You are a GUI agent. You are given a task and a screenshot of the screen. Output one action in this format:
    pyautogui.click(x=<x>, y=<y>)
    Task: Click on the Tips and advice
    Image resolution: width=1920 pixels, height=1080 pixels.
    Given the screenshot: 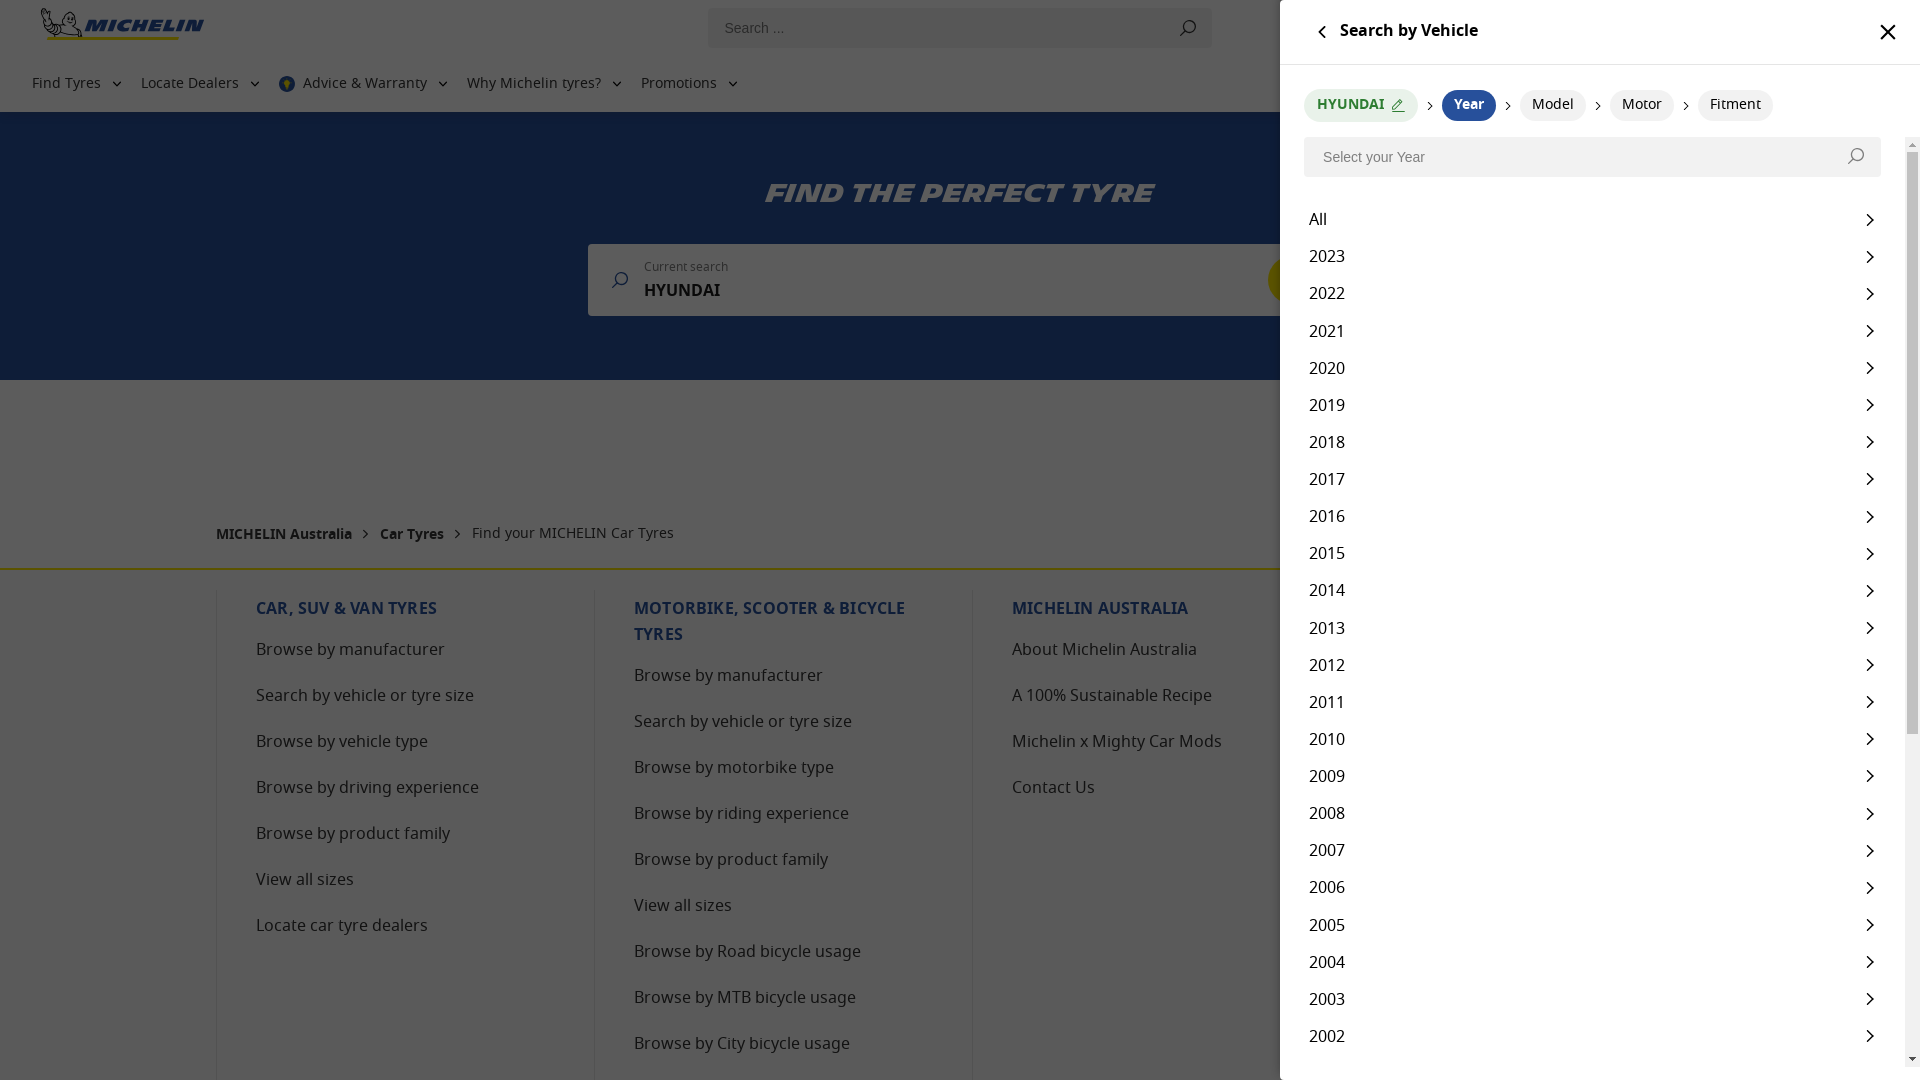 What is the action you would take?
    pyautogui.click(x=1448, y=861)
    